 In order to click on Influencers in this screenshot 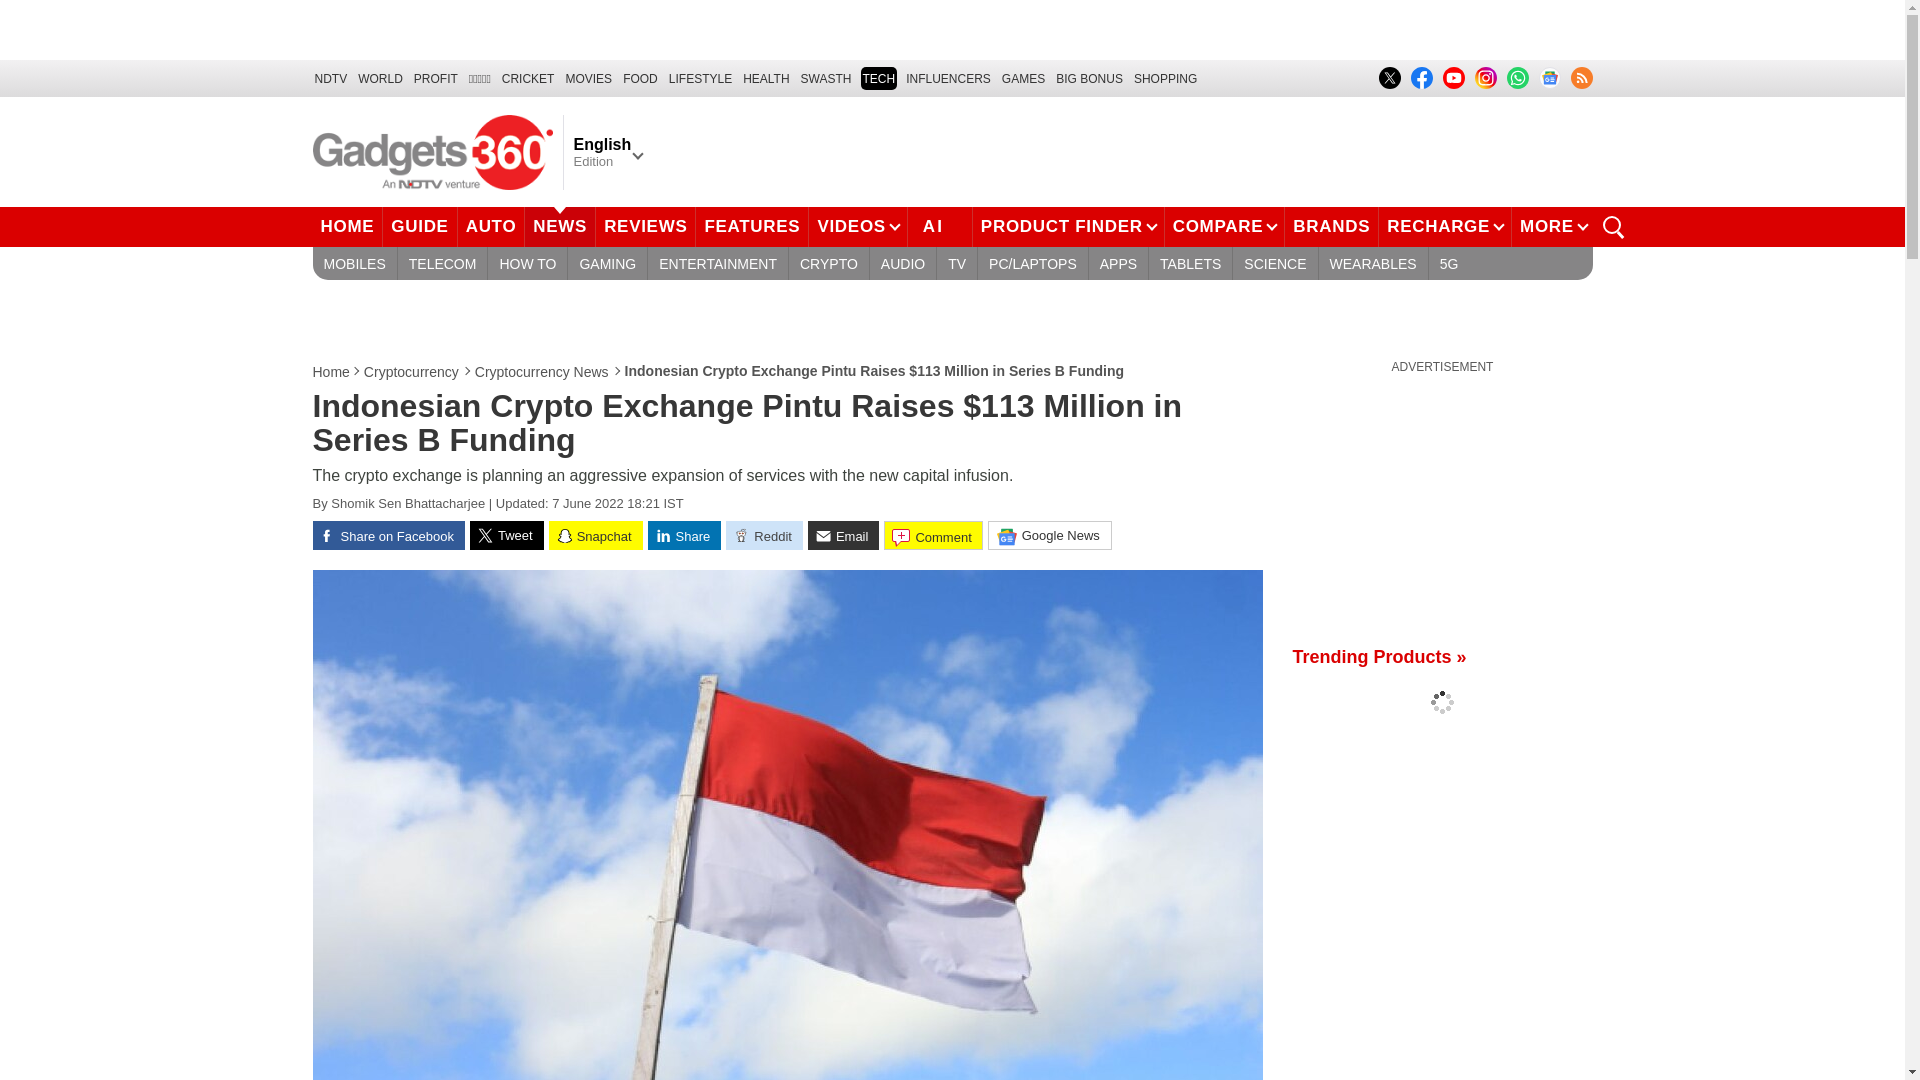, I will do `click(948, 78)`.